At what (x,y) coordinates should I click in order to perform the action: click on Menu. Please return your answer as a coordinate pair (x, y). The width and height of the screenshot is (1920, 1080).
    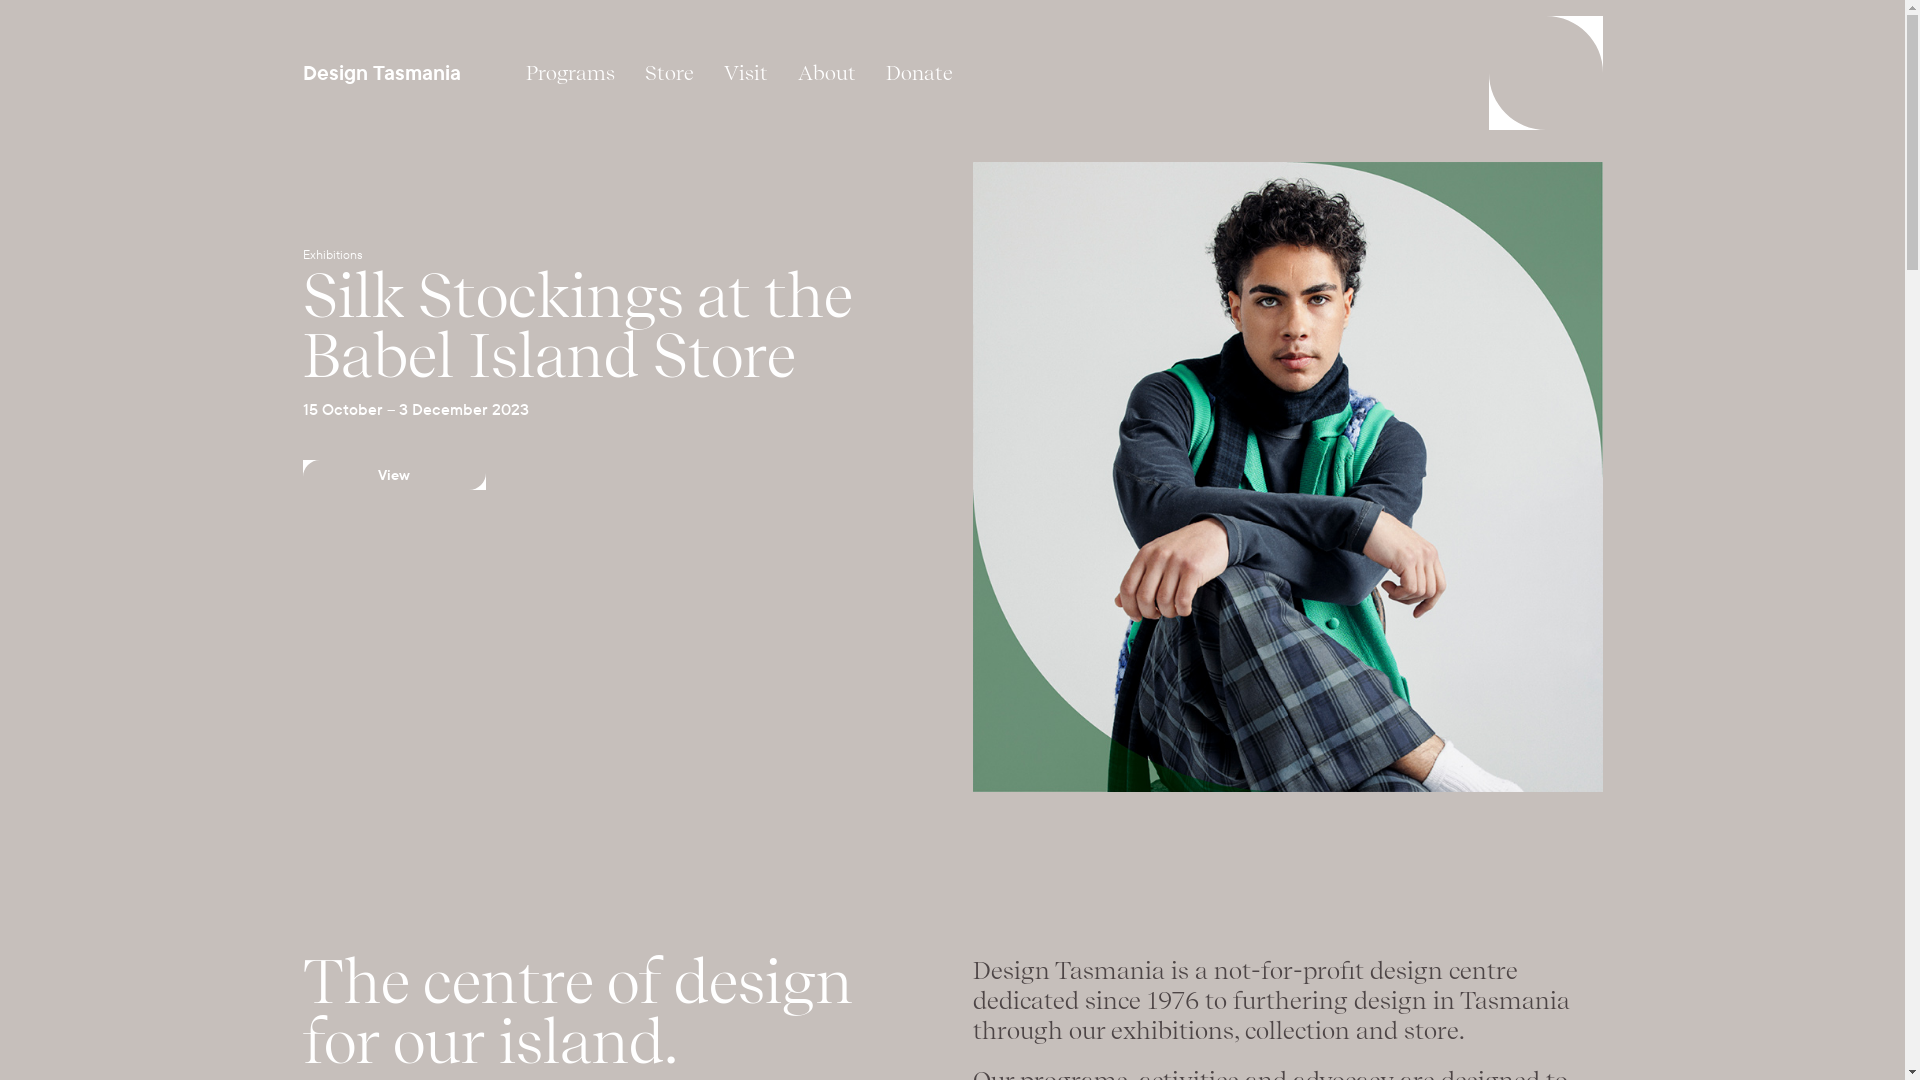
    Looking at the image, I should click on (1545, 73).